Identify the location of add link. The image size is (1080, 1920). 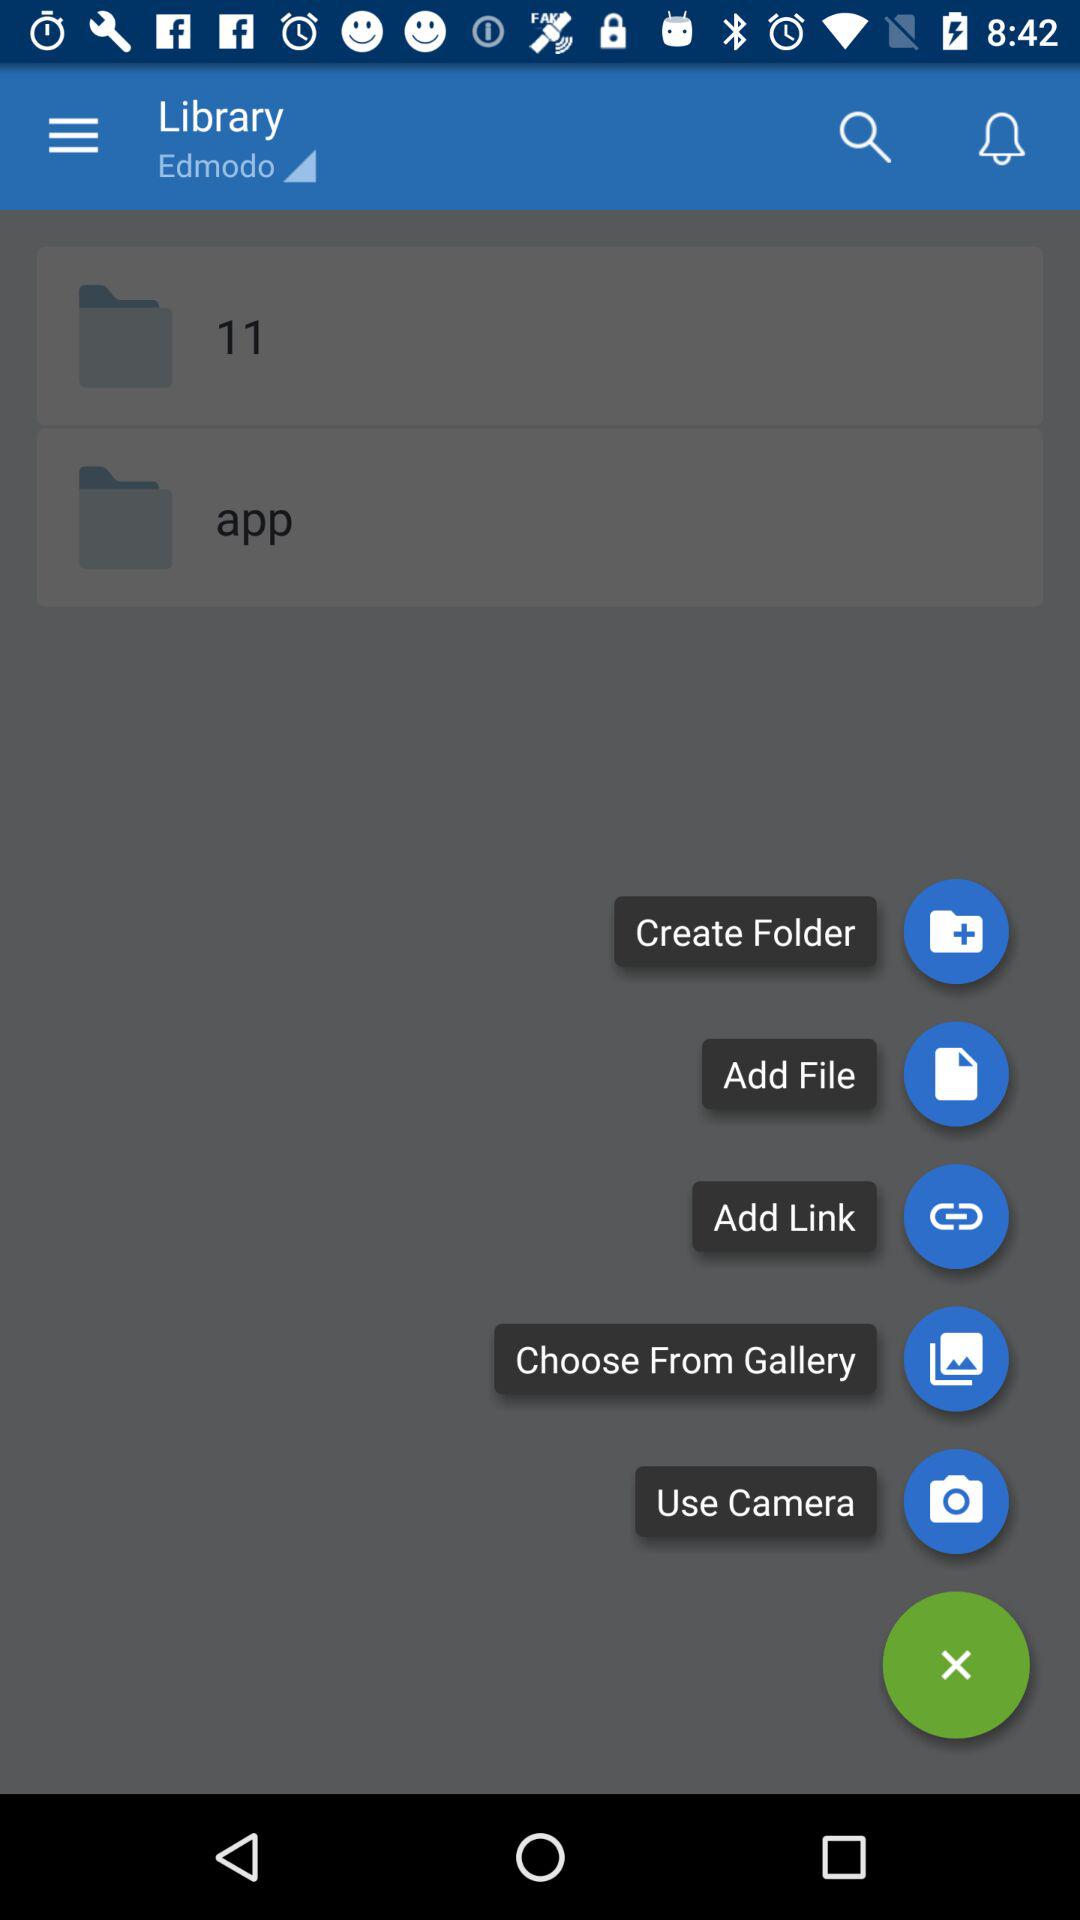
(956, 1216).